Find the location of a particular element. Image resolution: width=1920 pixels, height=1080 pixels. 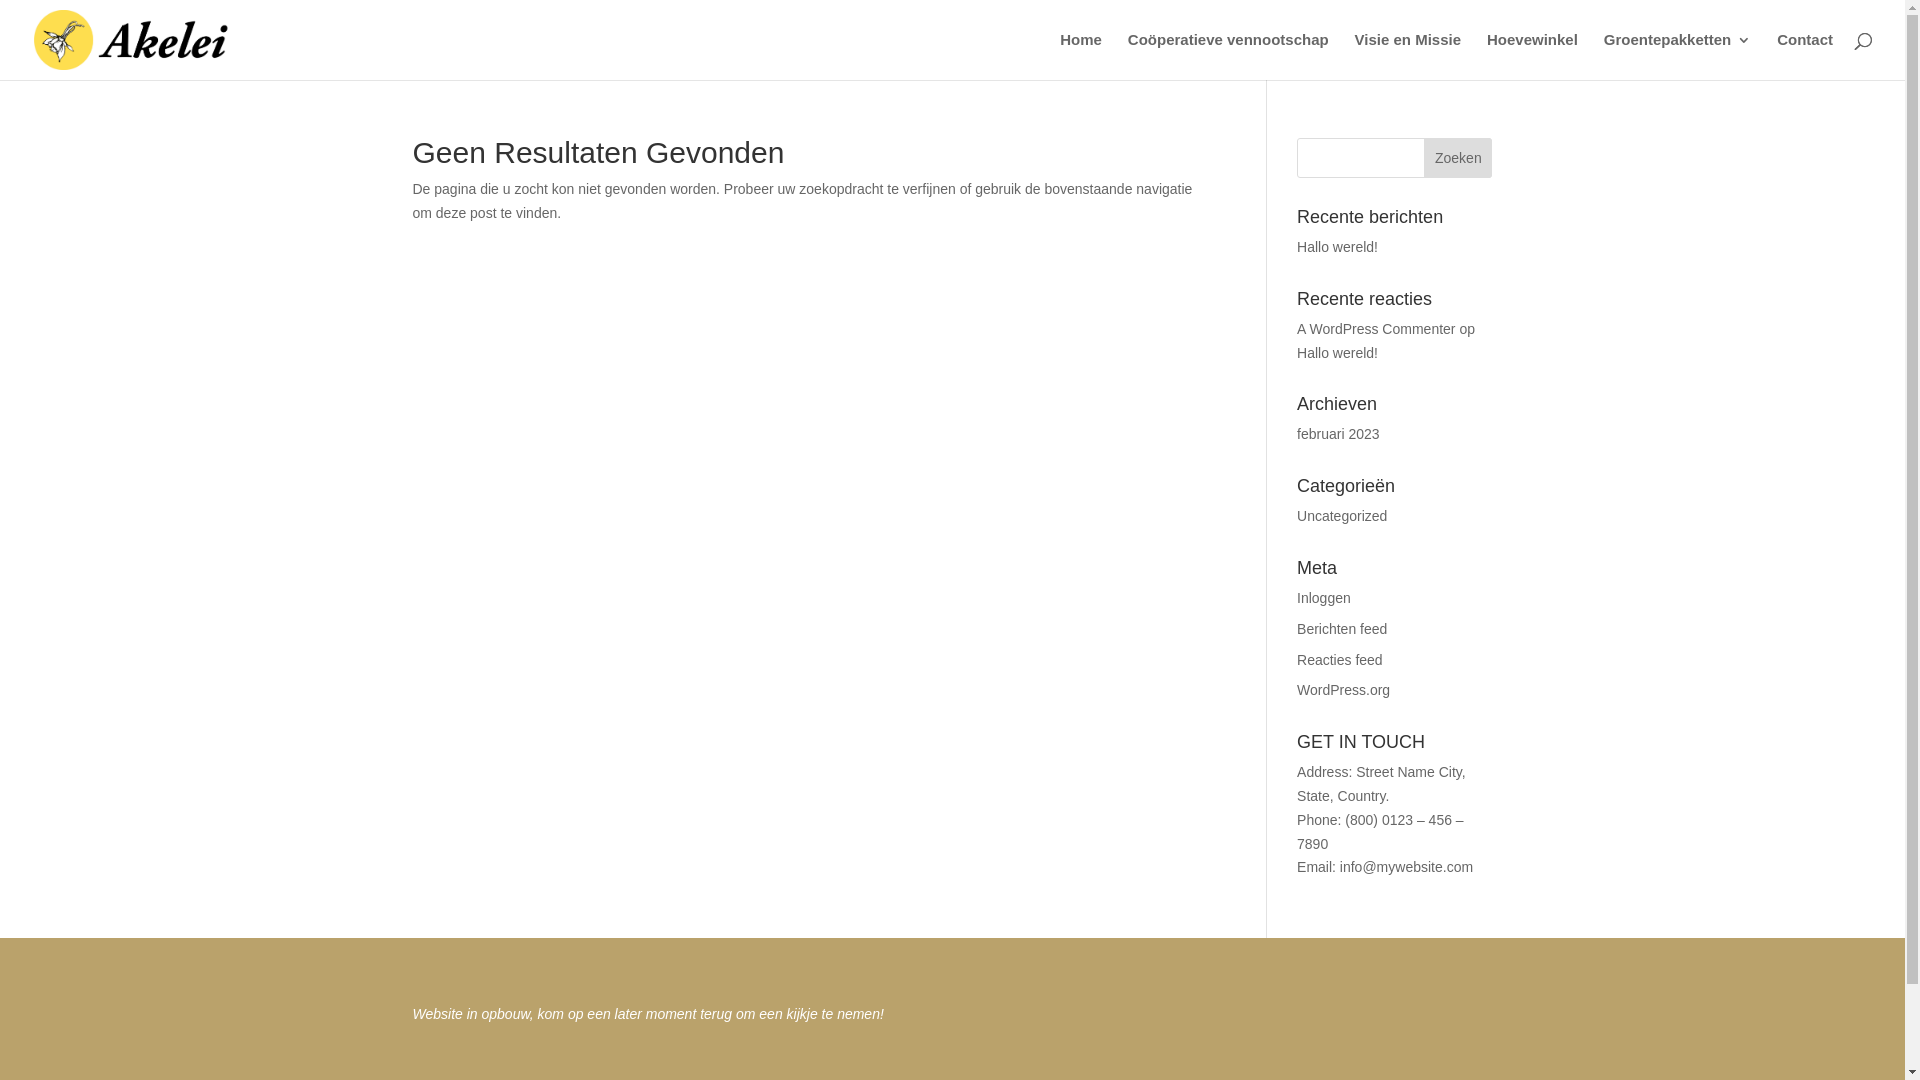

A WordPress Commenter is located at coordinates (1376, 329).